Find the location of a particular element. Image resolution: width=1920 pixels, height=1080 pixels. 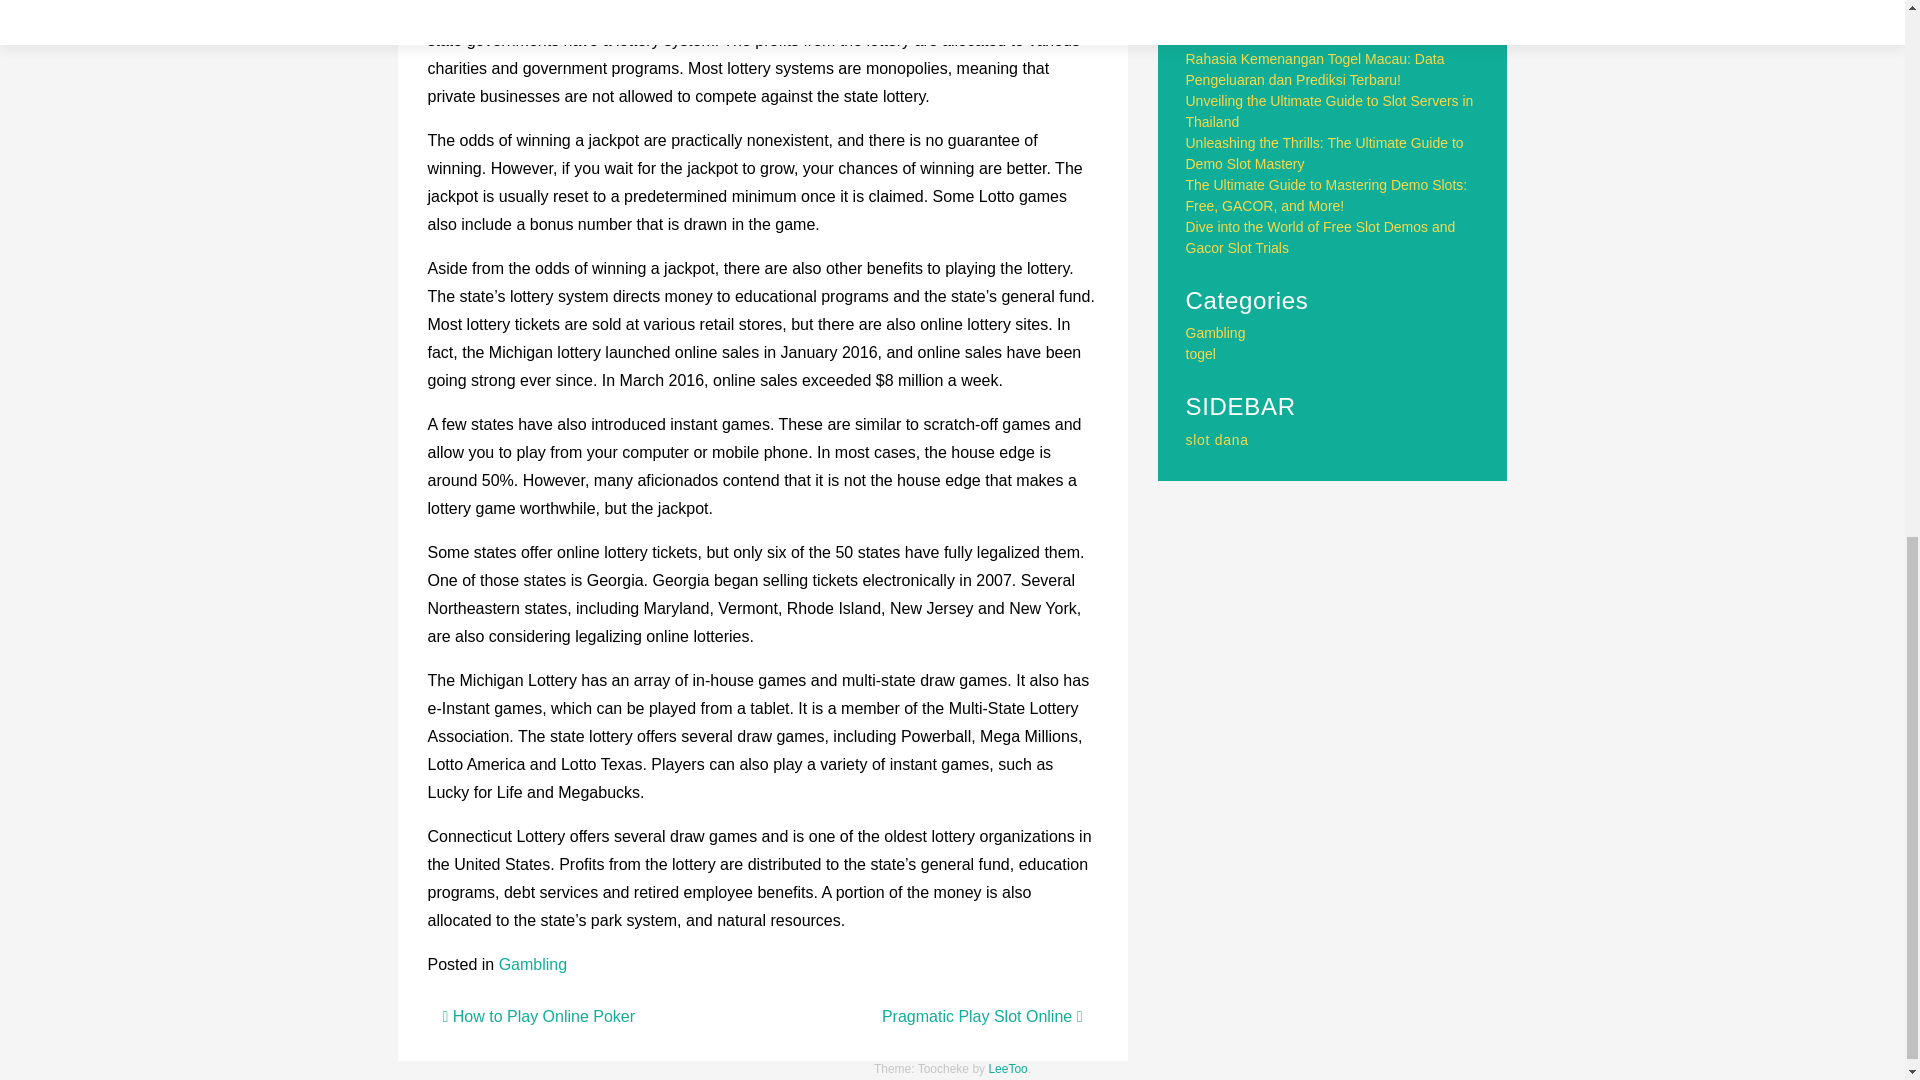

Gambling is located at coordinates (532, 964).